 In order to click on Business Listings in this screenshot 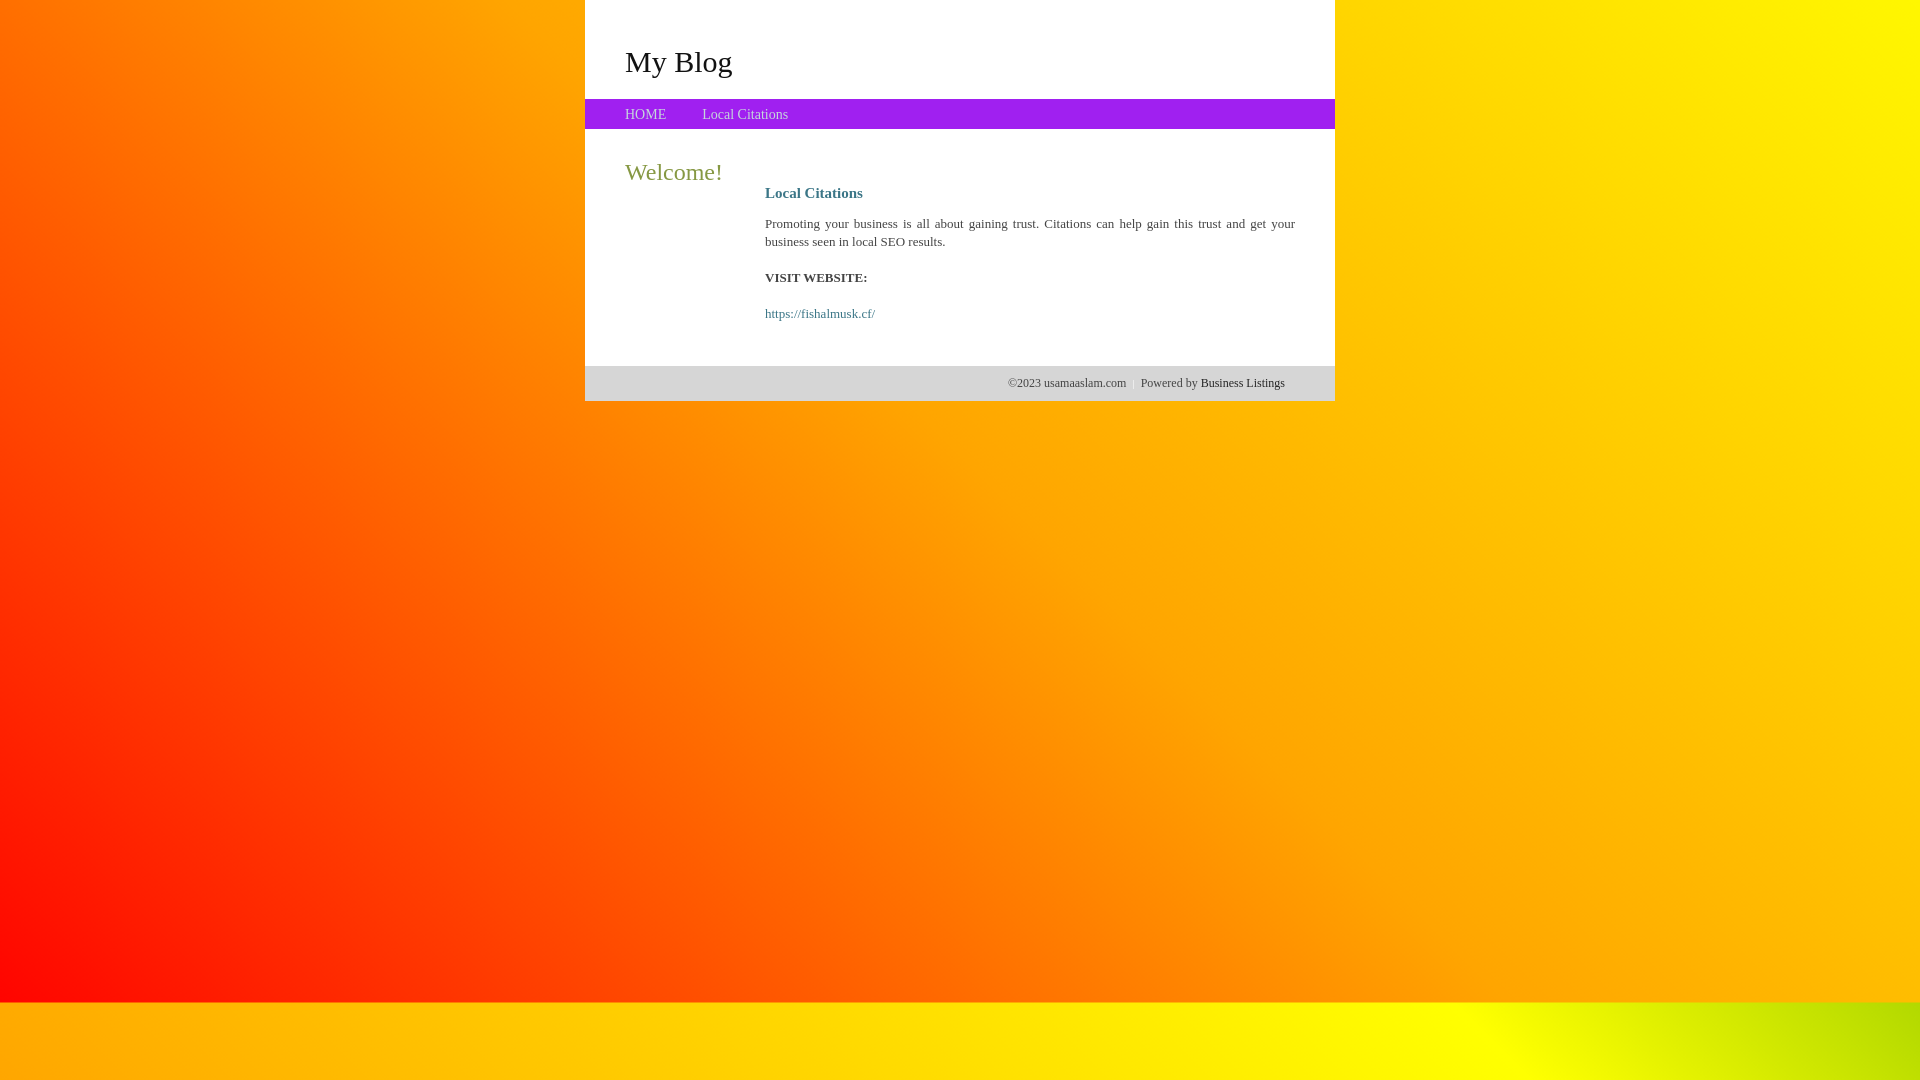, I will do `click(1243, 383)`.